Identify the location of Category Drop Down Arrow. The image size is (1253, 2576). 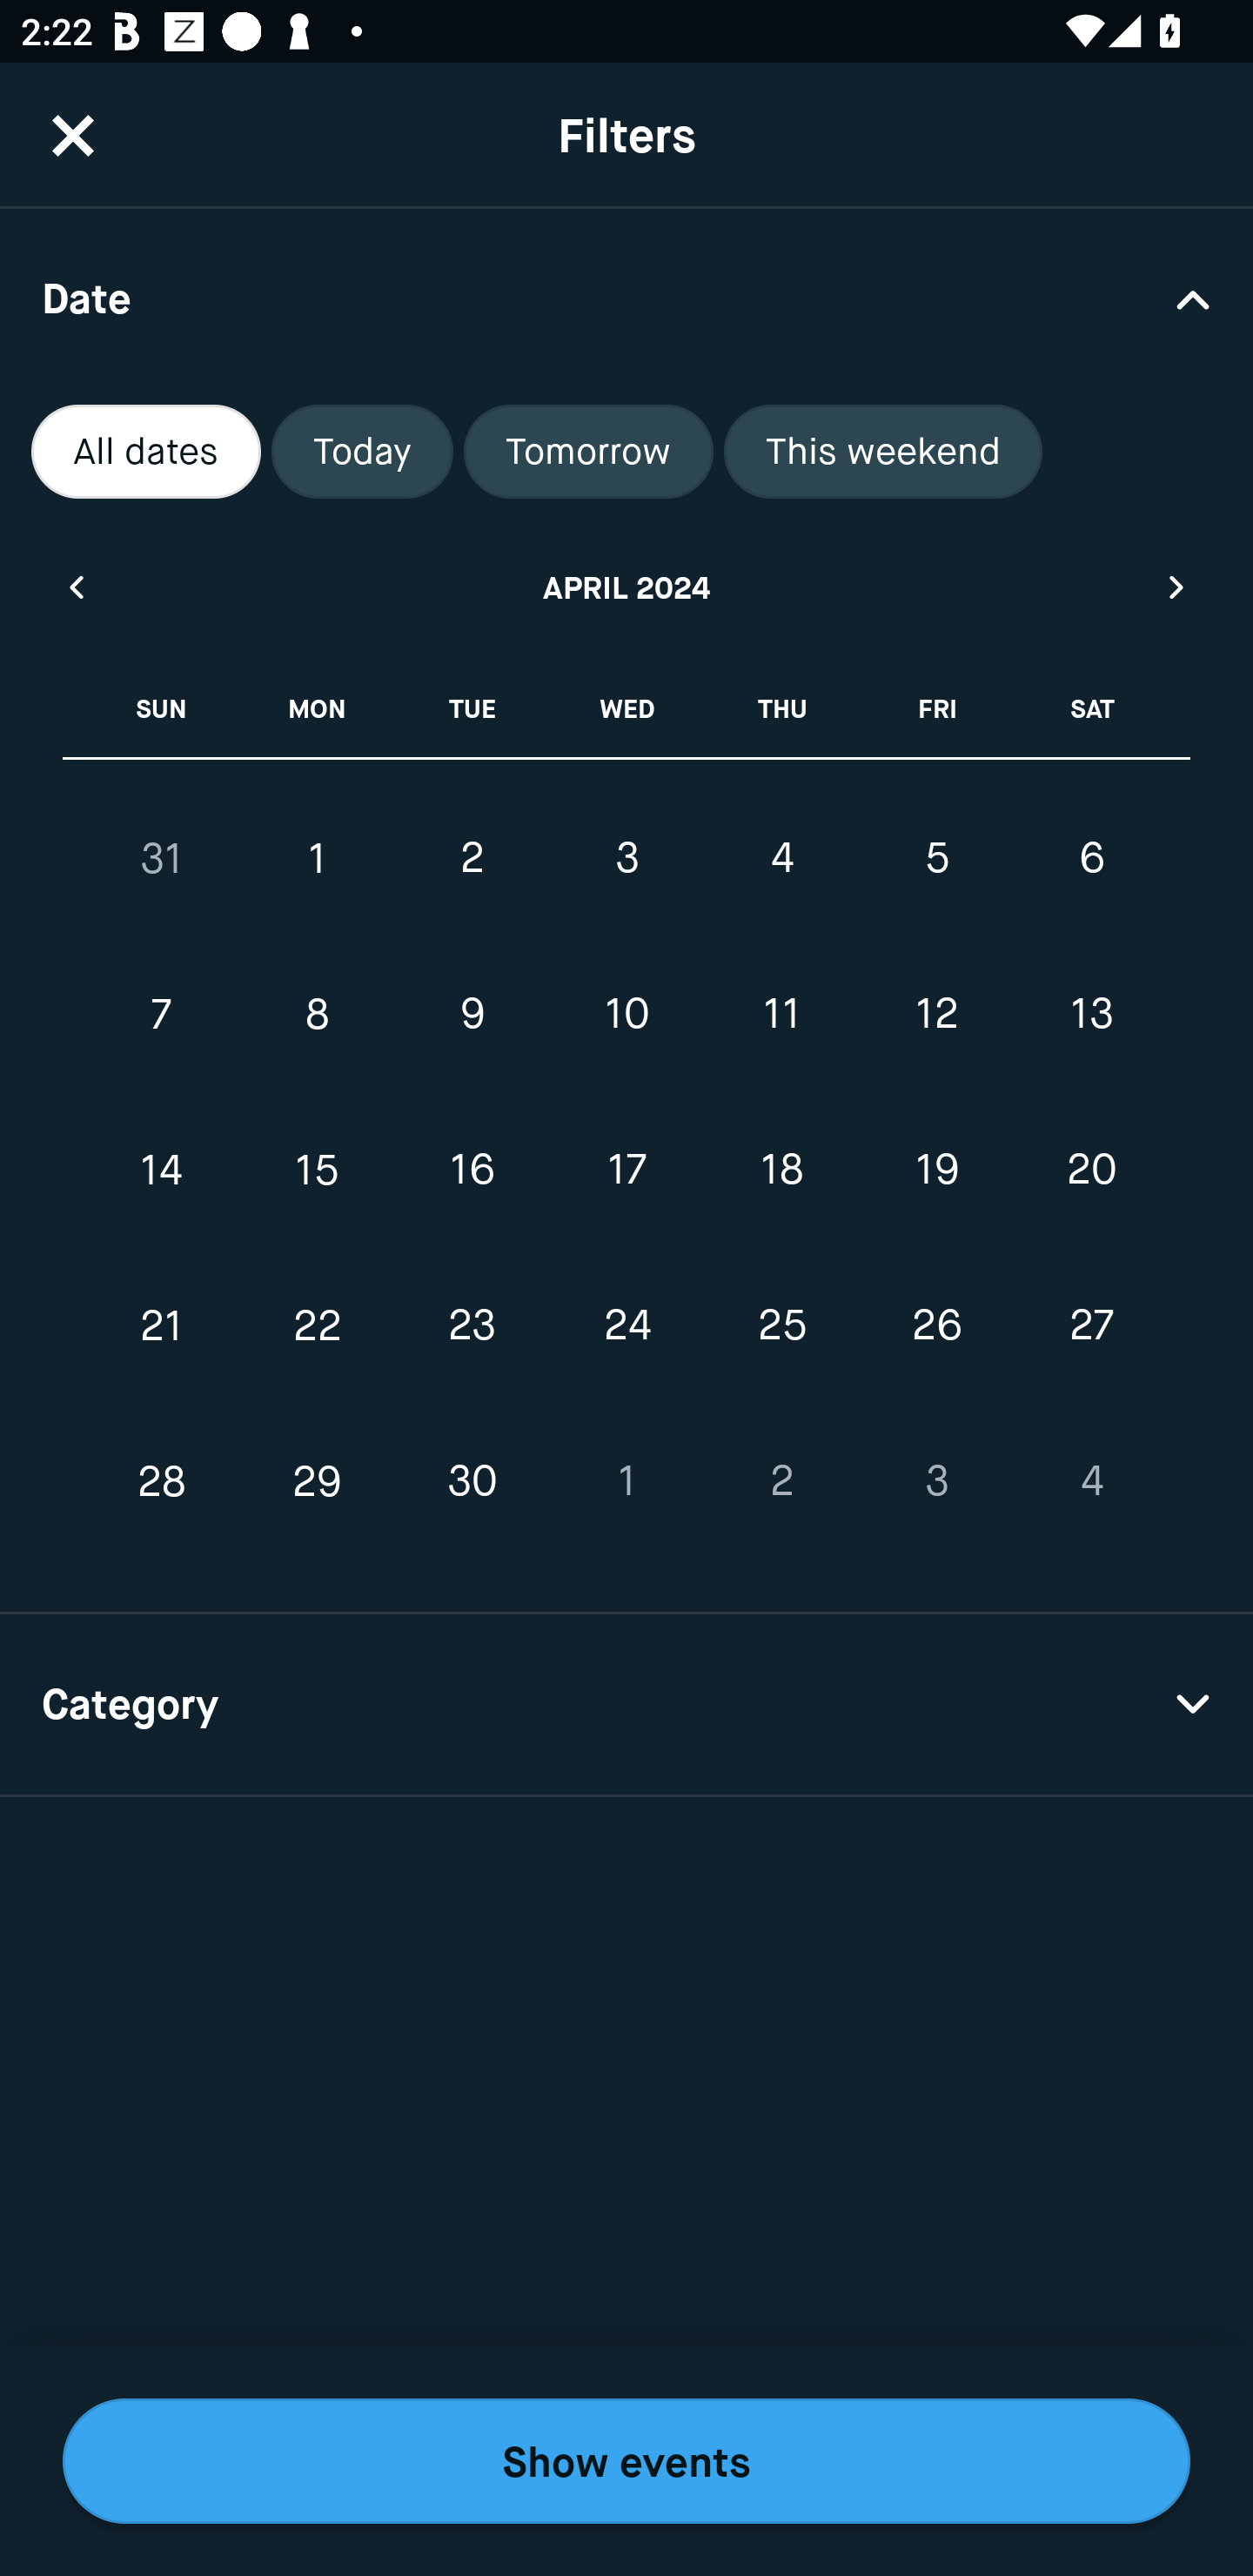
(626, 1706).